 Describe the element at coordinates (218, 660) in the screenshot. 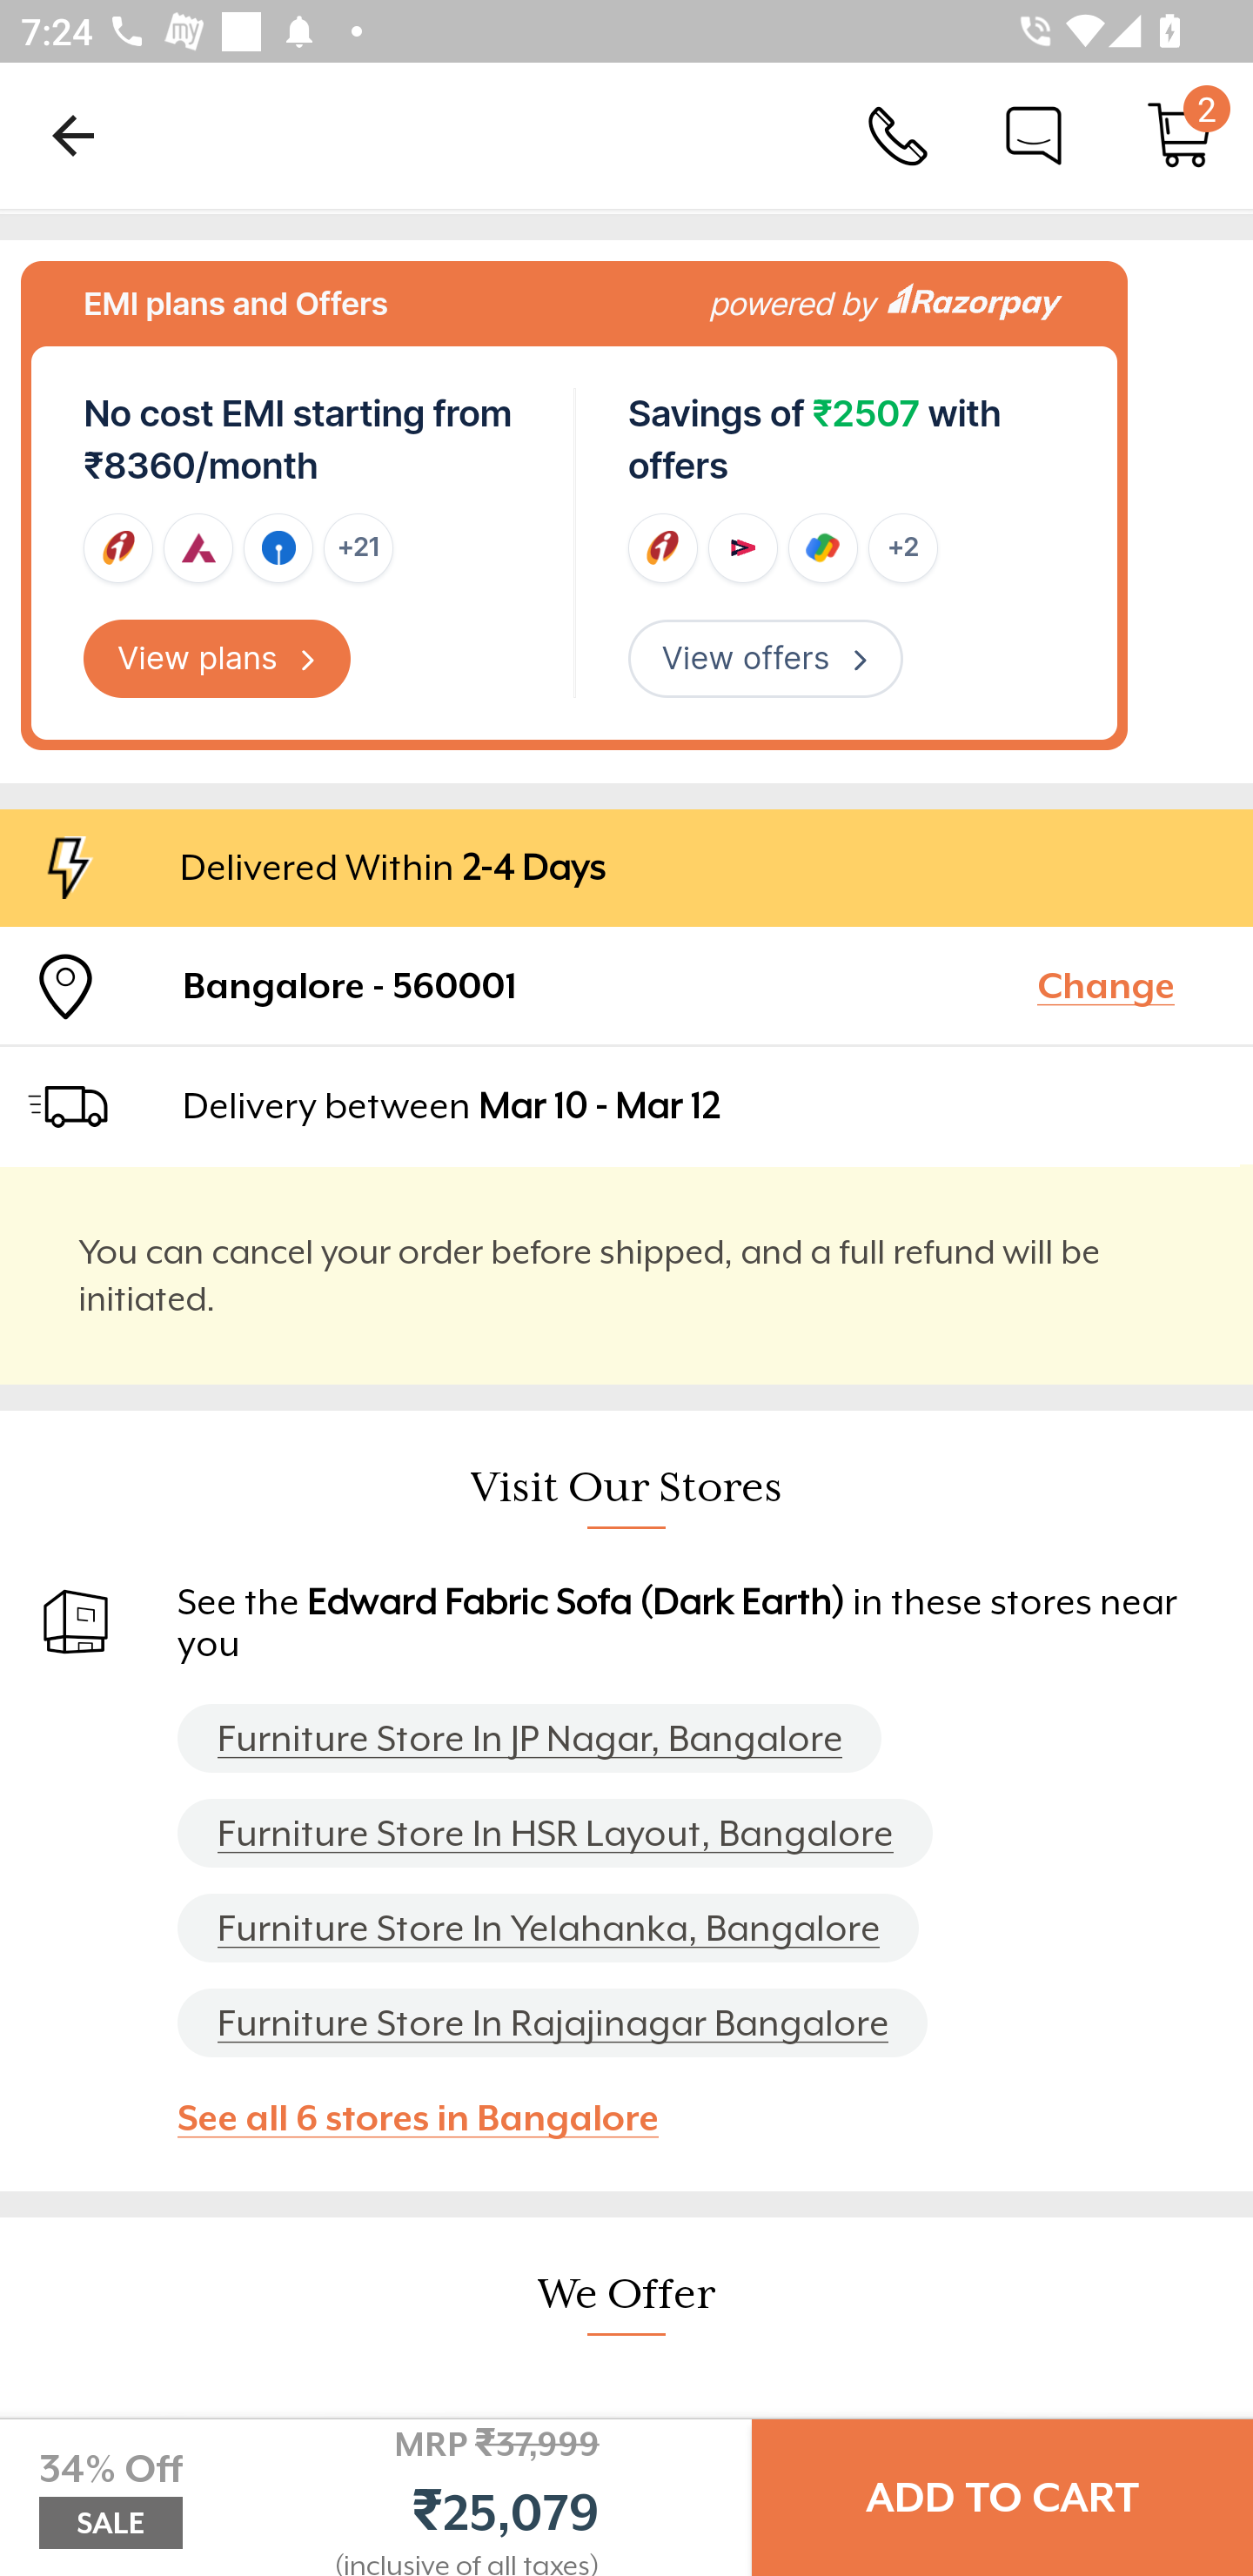

I see `View plans` at that location.